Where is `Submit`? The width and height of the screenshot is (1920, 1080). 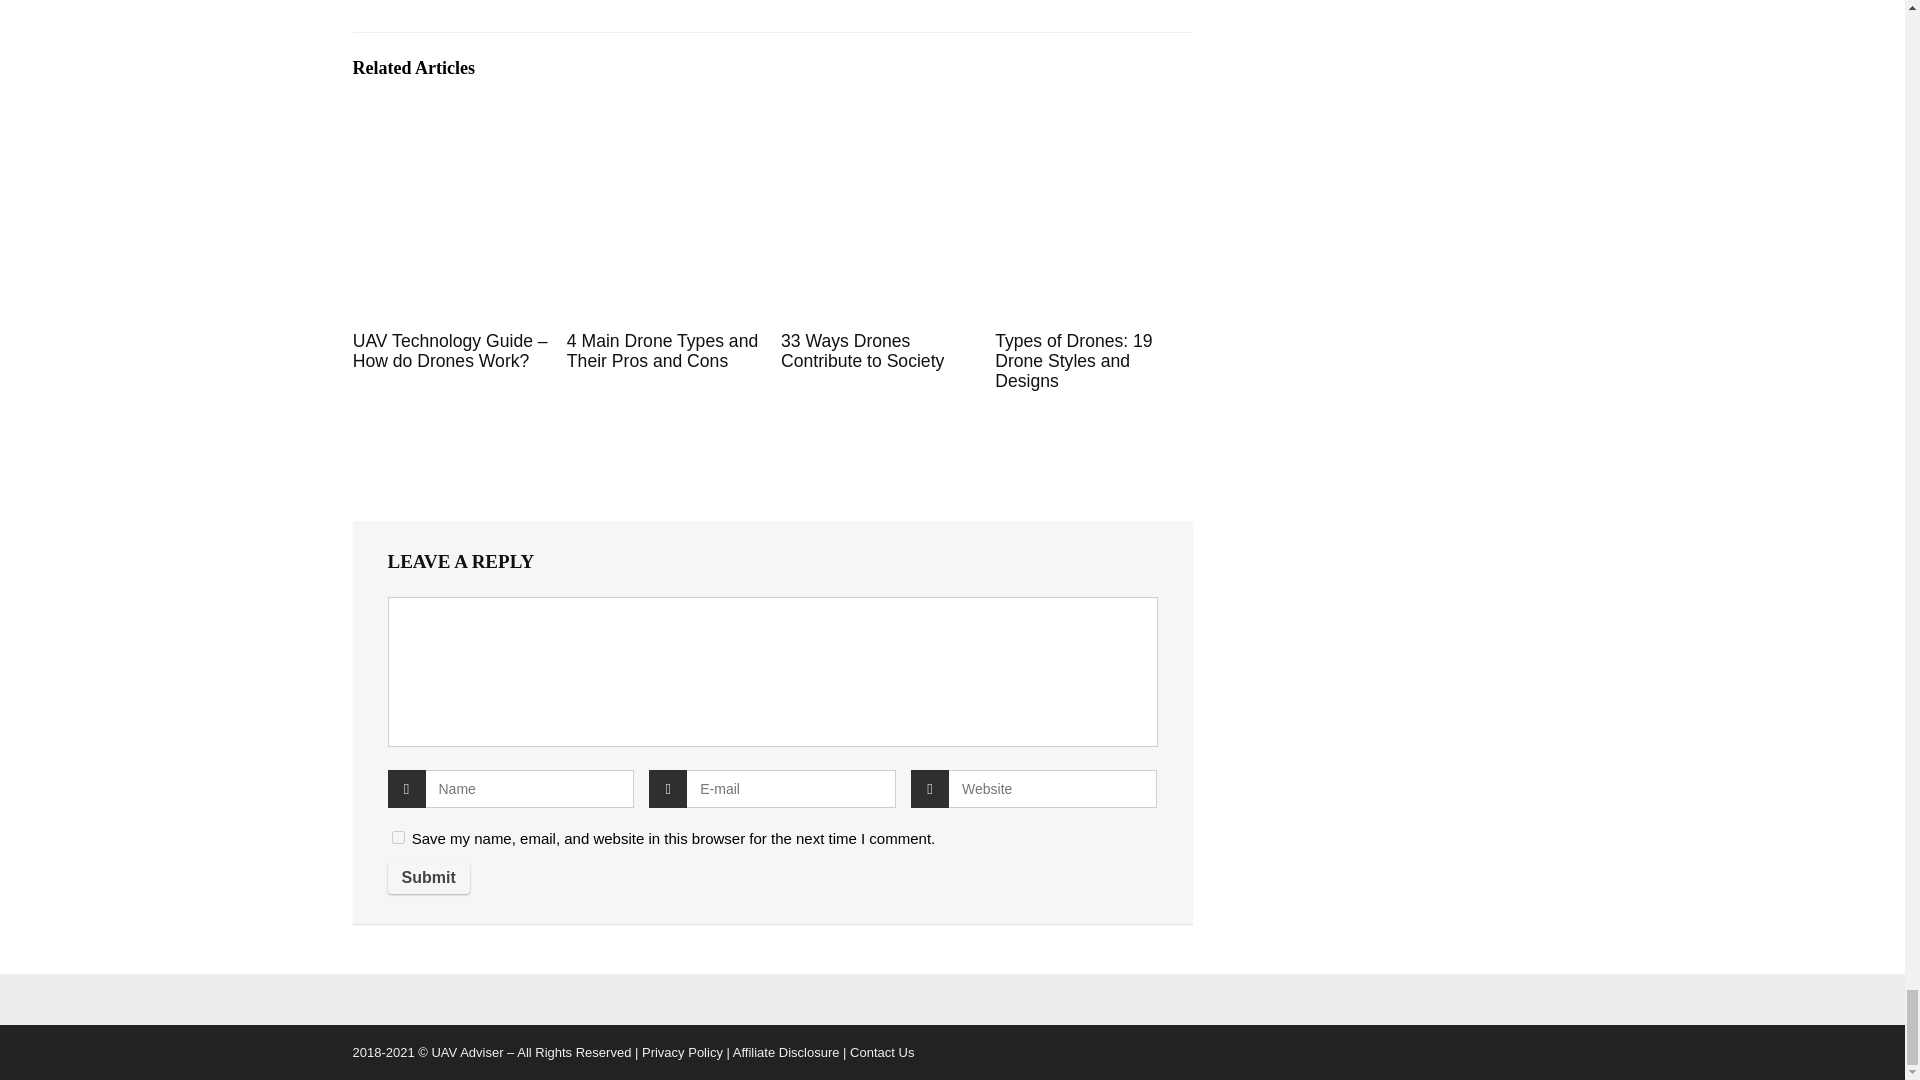
Submit is located at coordinates (428, 878).